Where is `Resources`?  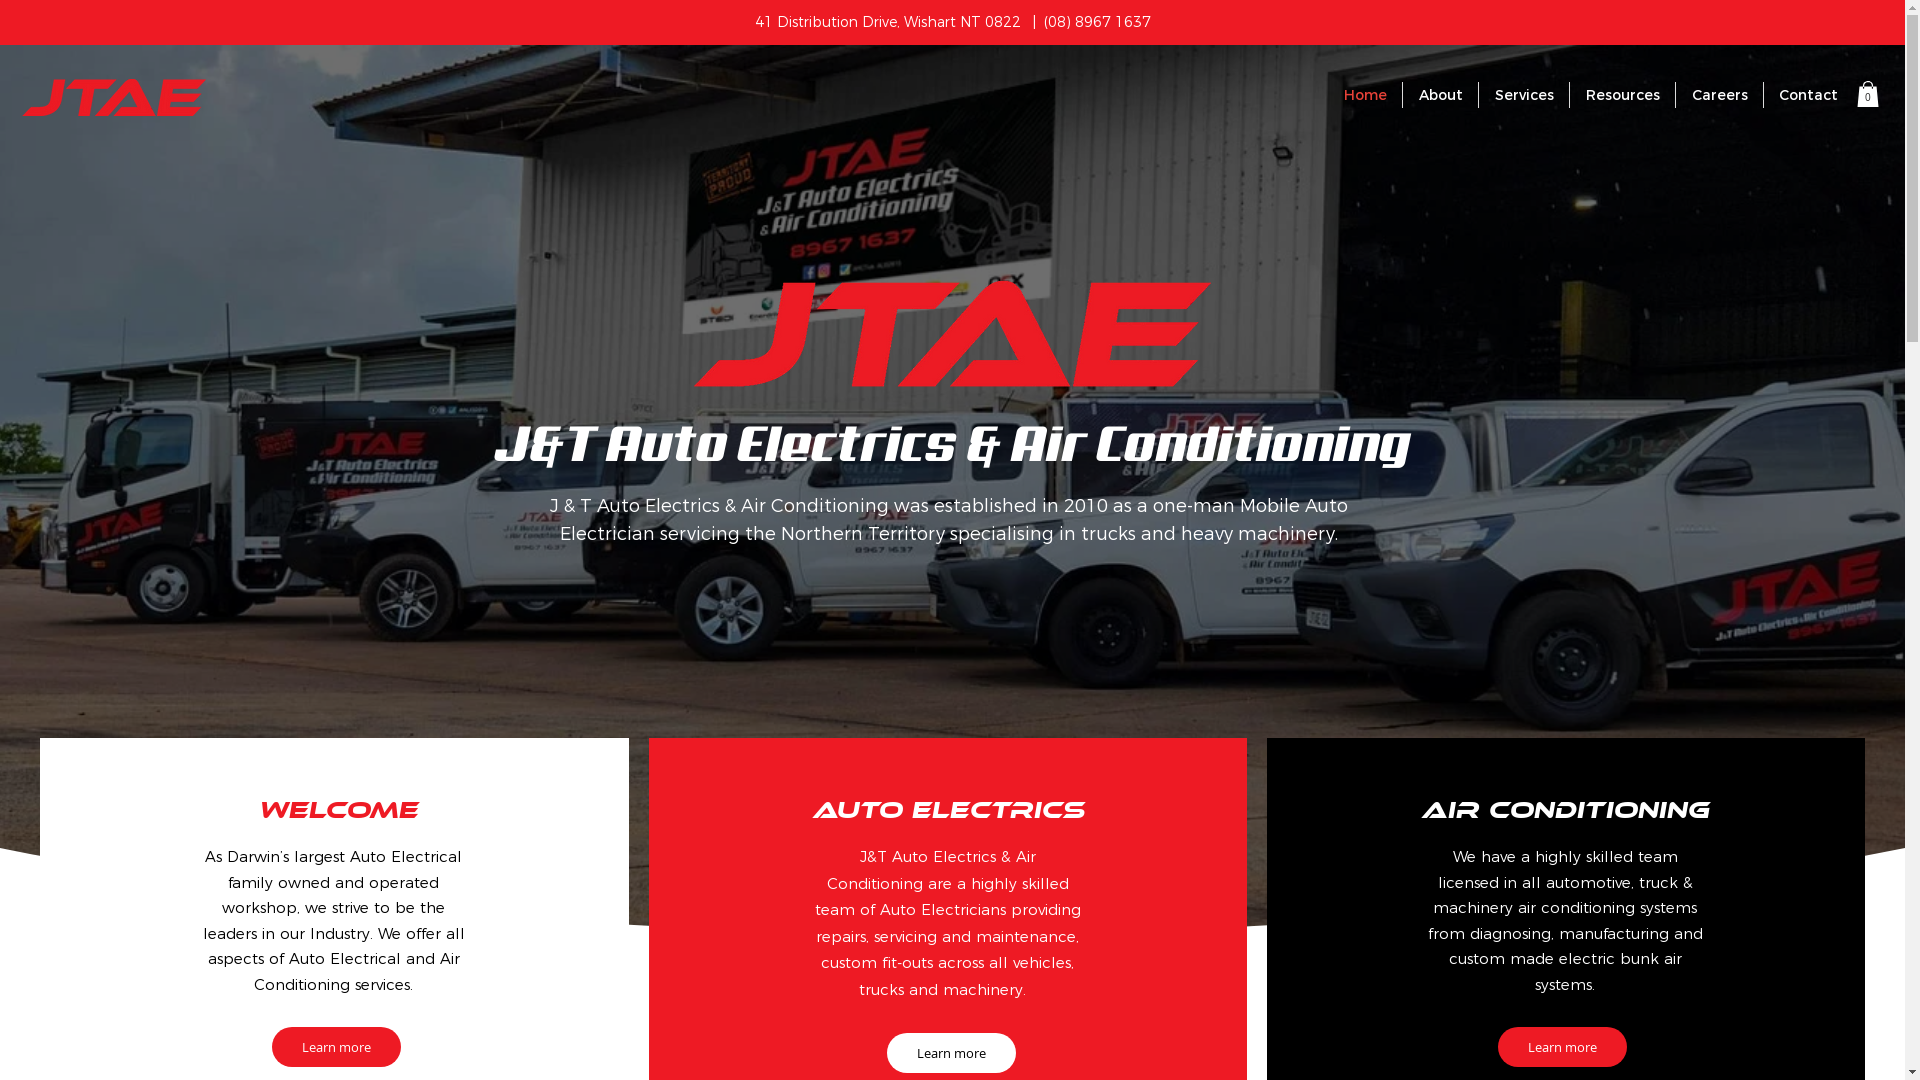
Resources is located at coordinates (1622, 95).